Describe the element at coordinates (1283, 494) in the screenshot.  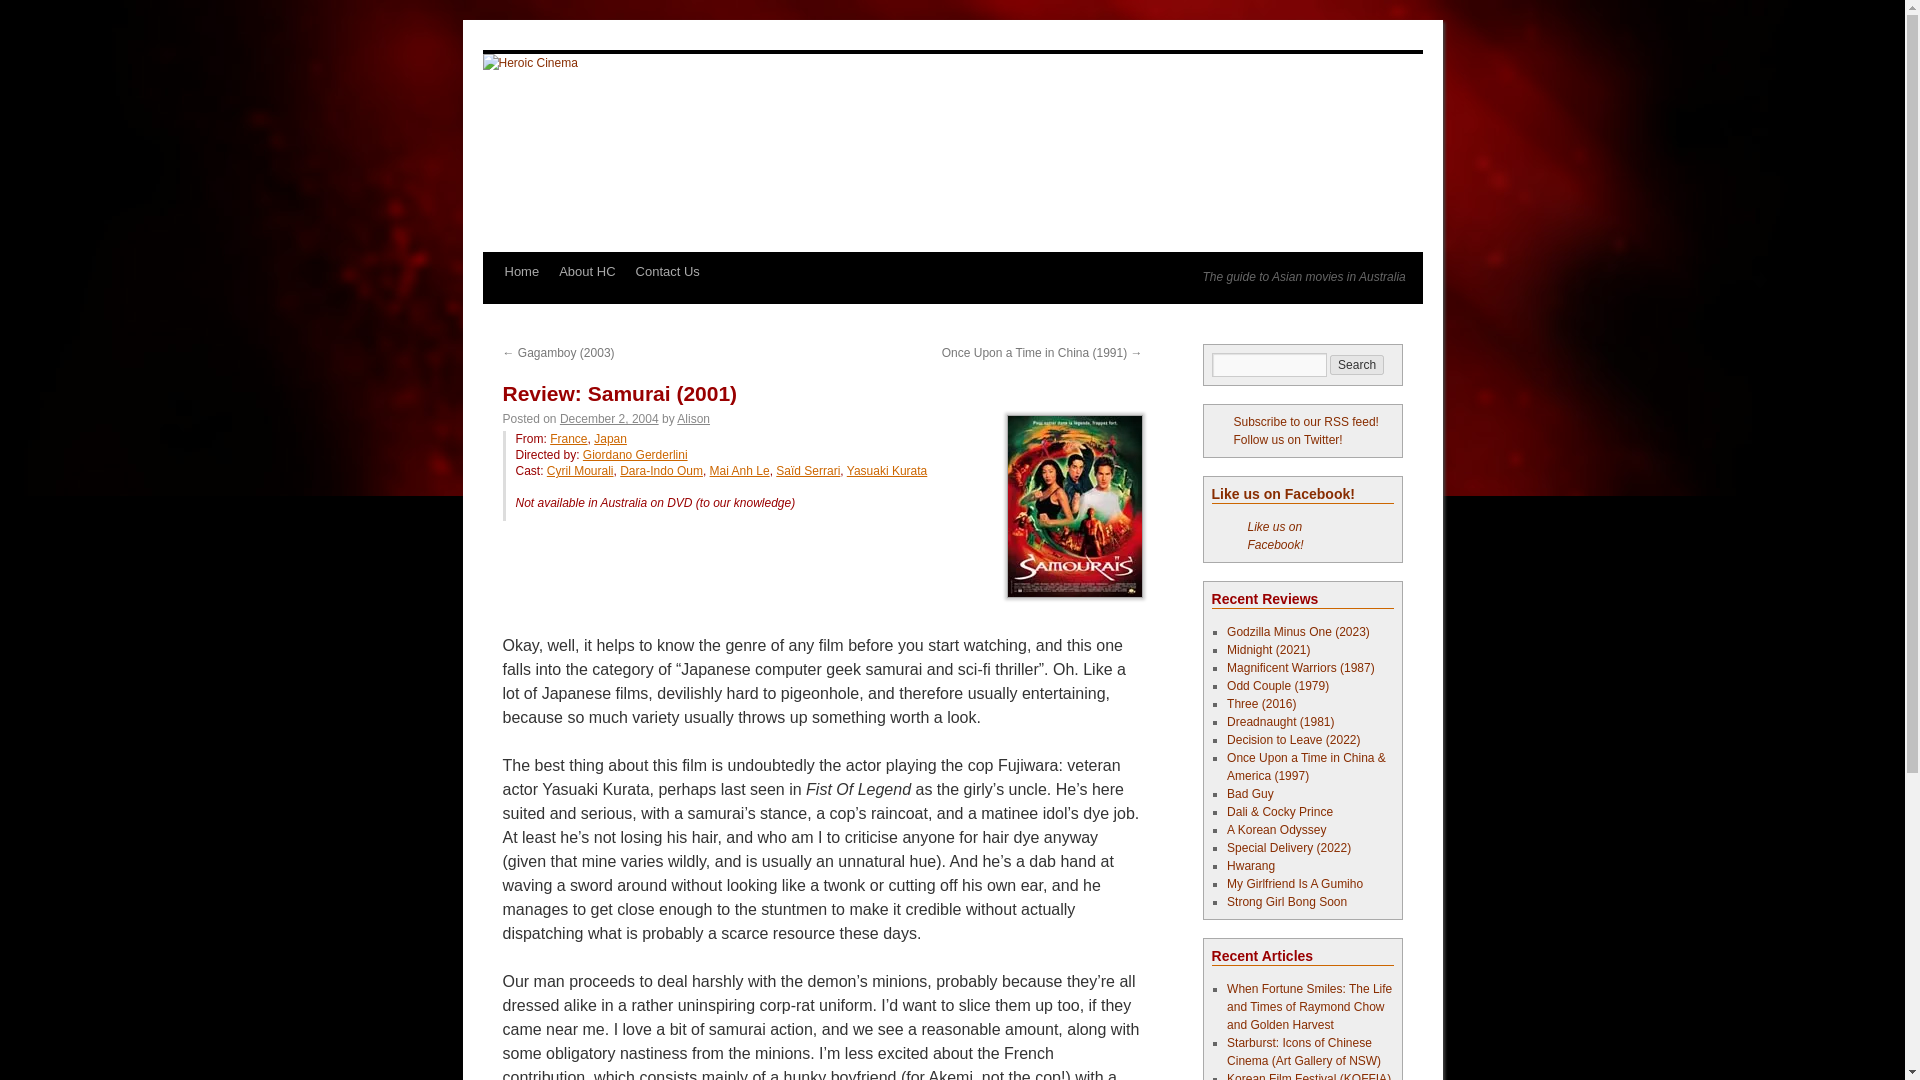
I see `Like us on Facebook!` at that location.